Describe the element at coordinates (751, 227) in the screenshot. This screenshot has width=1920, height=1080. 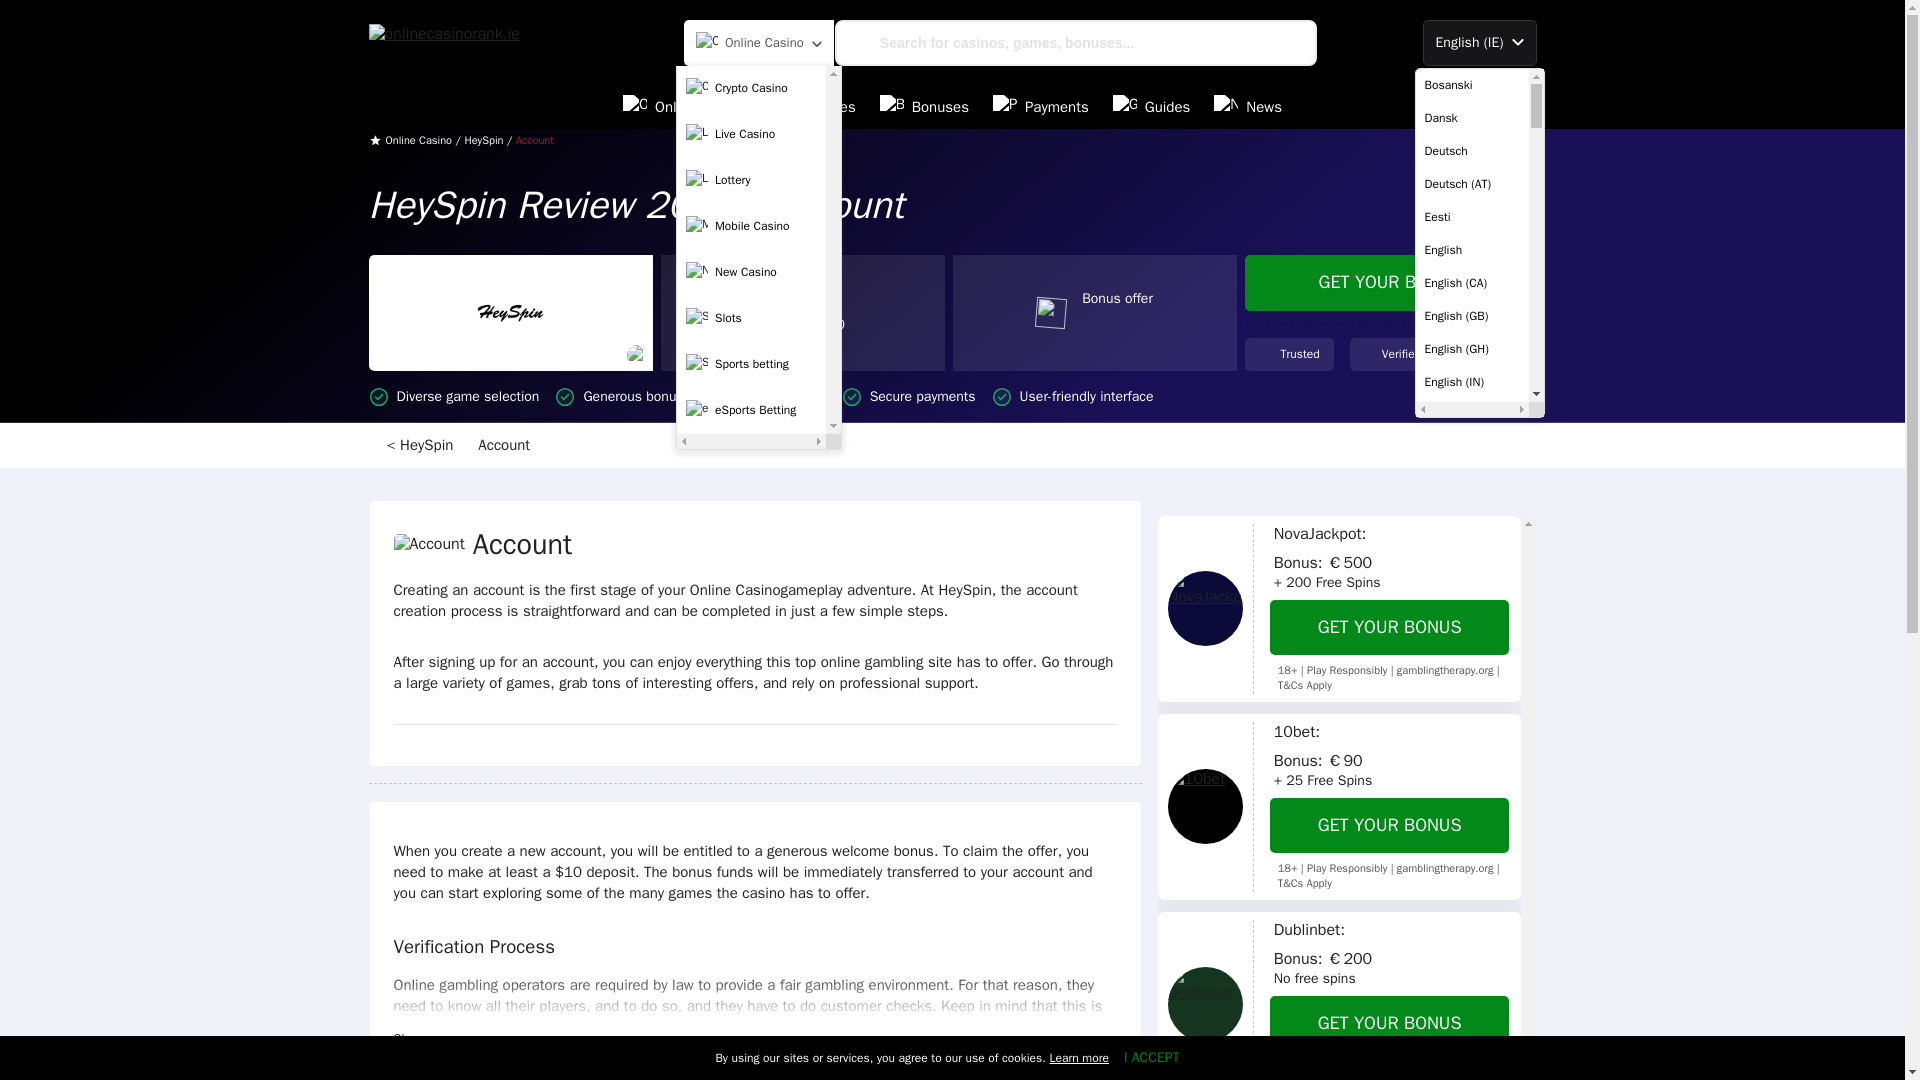
I see `Mobile Casino` at that location.